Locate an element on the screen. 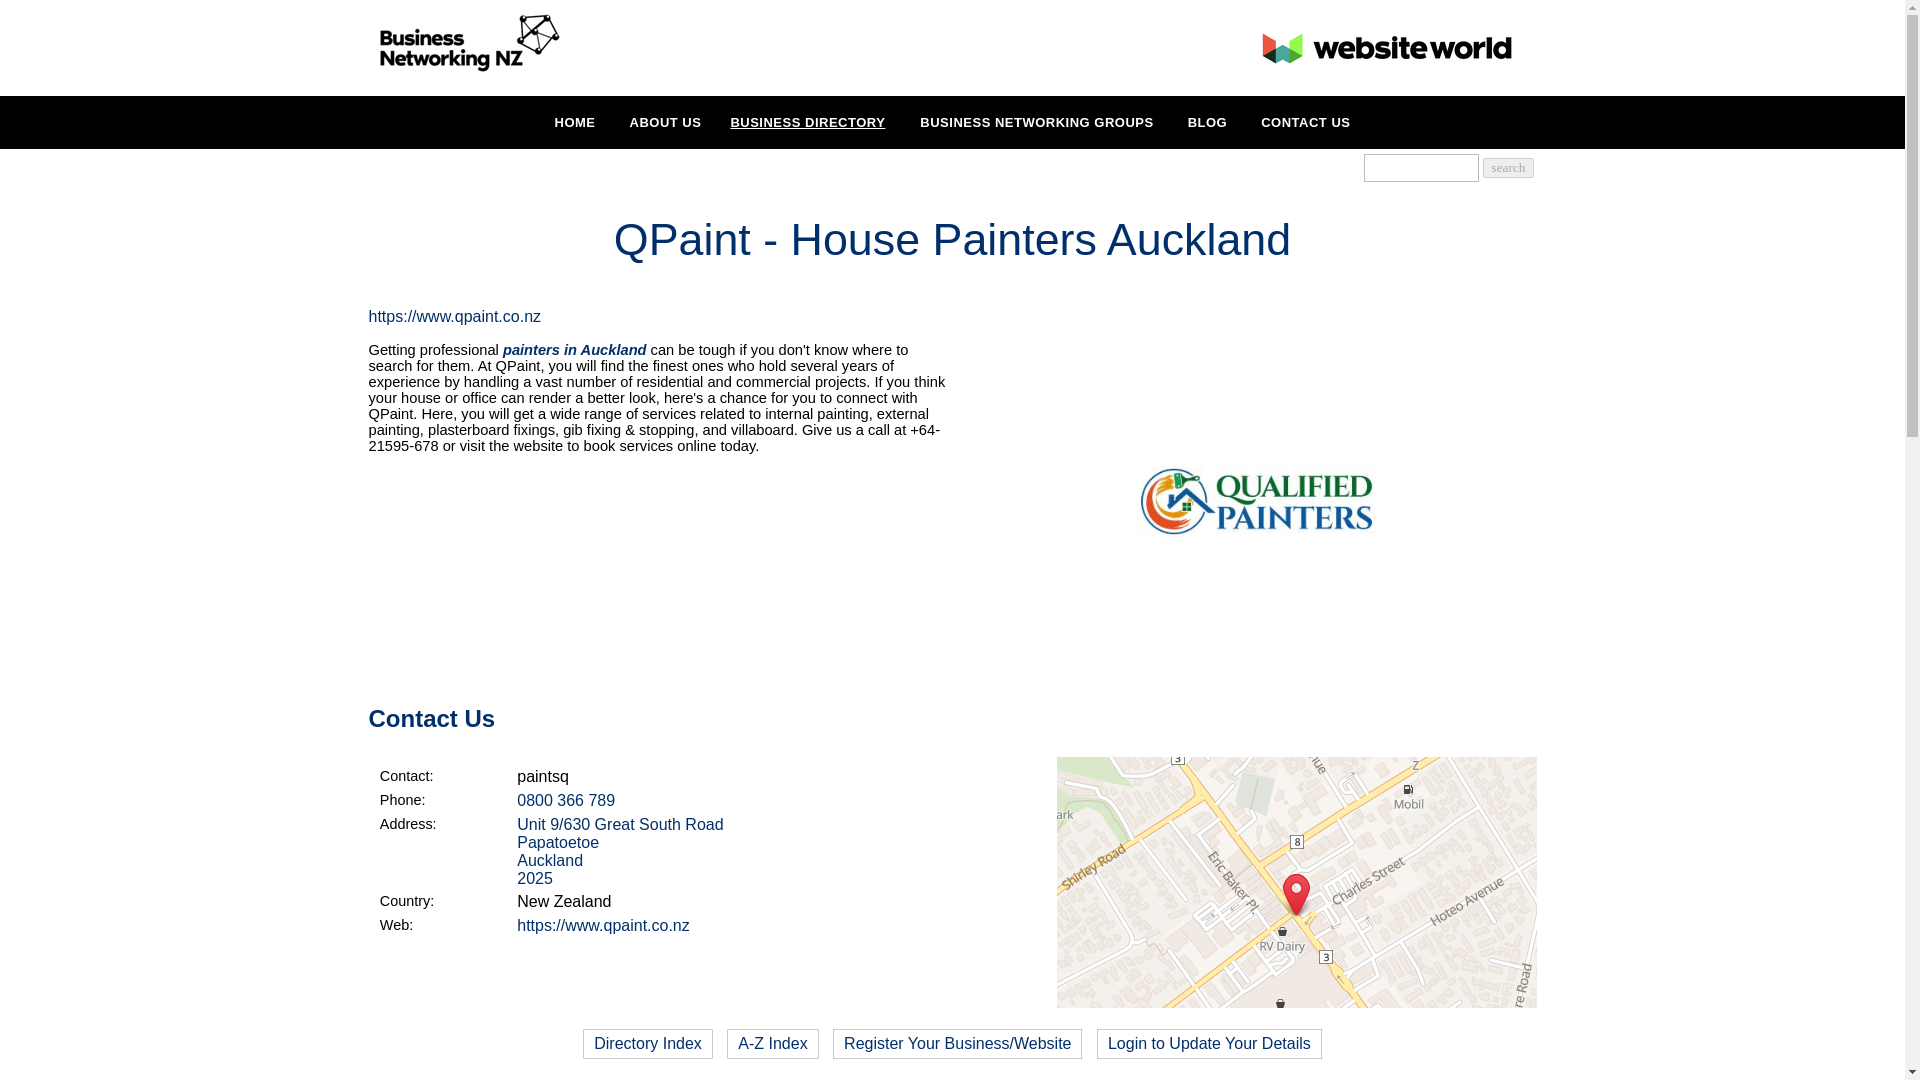 This screenshot has height=1080, width=1920. search is located at coordinates (1507, 167).